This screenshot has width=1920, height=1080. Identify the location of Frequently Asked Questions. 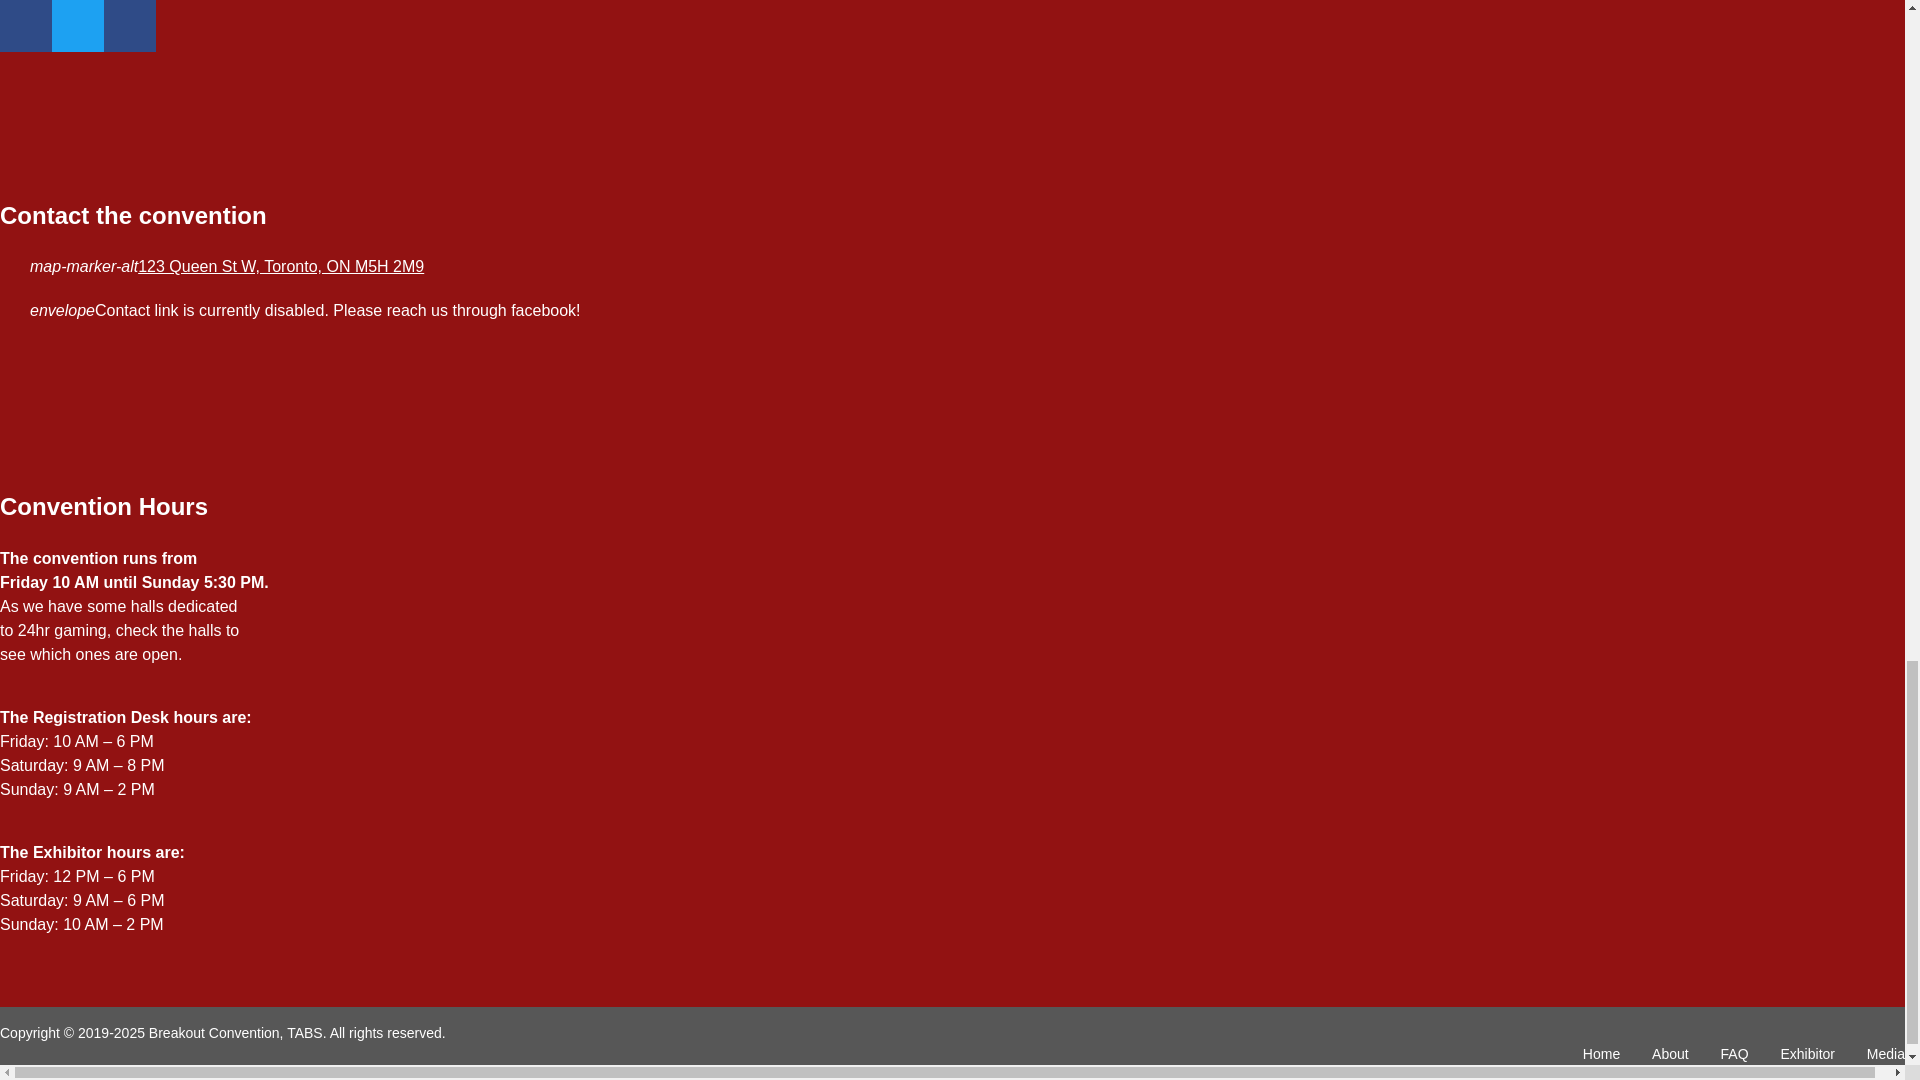
(1734, 1054).